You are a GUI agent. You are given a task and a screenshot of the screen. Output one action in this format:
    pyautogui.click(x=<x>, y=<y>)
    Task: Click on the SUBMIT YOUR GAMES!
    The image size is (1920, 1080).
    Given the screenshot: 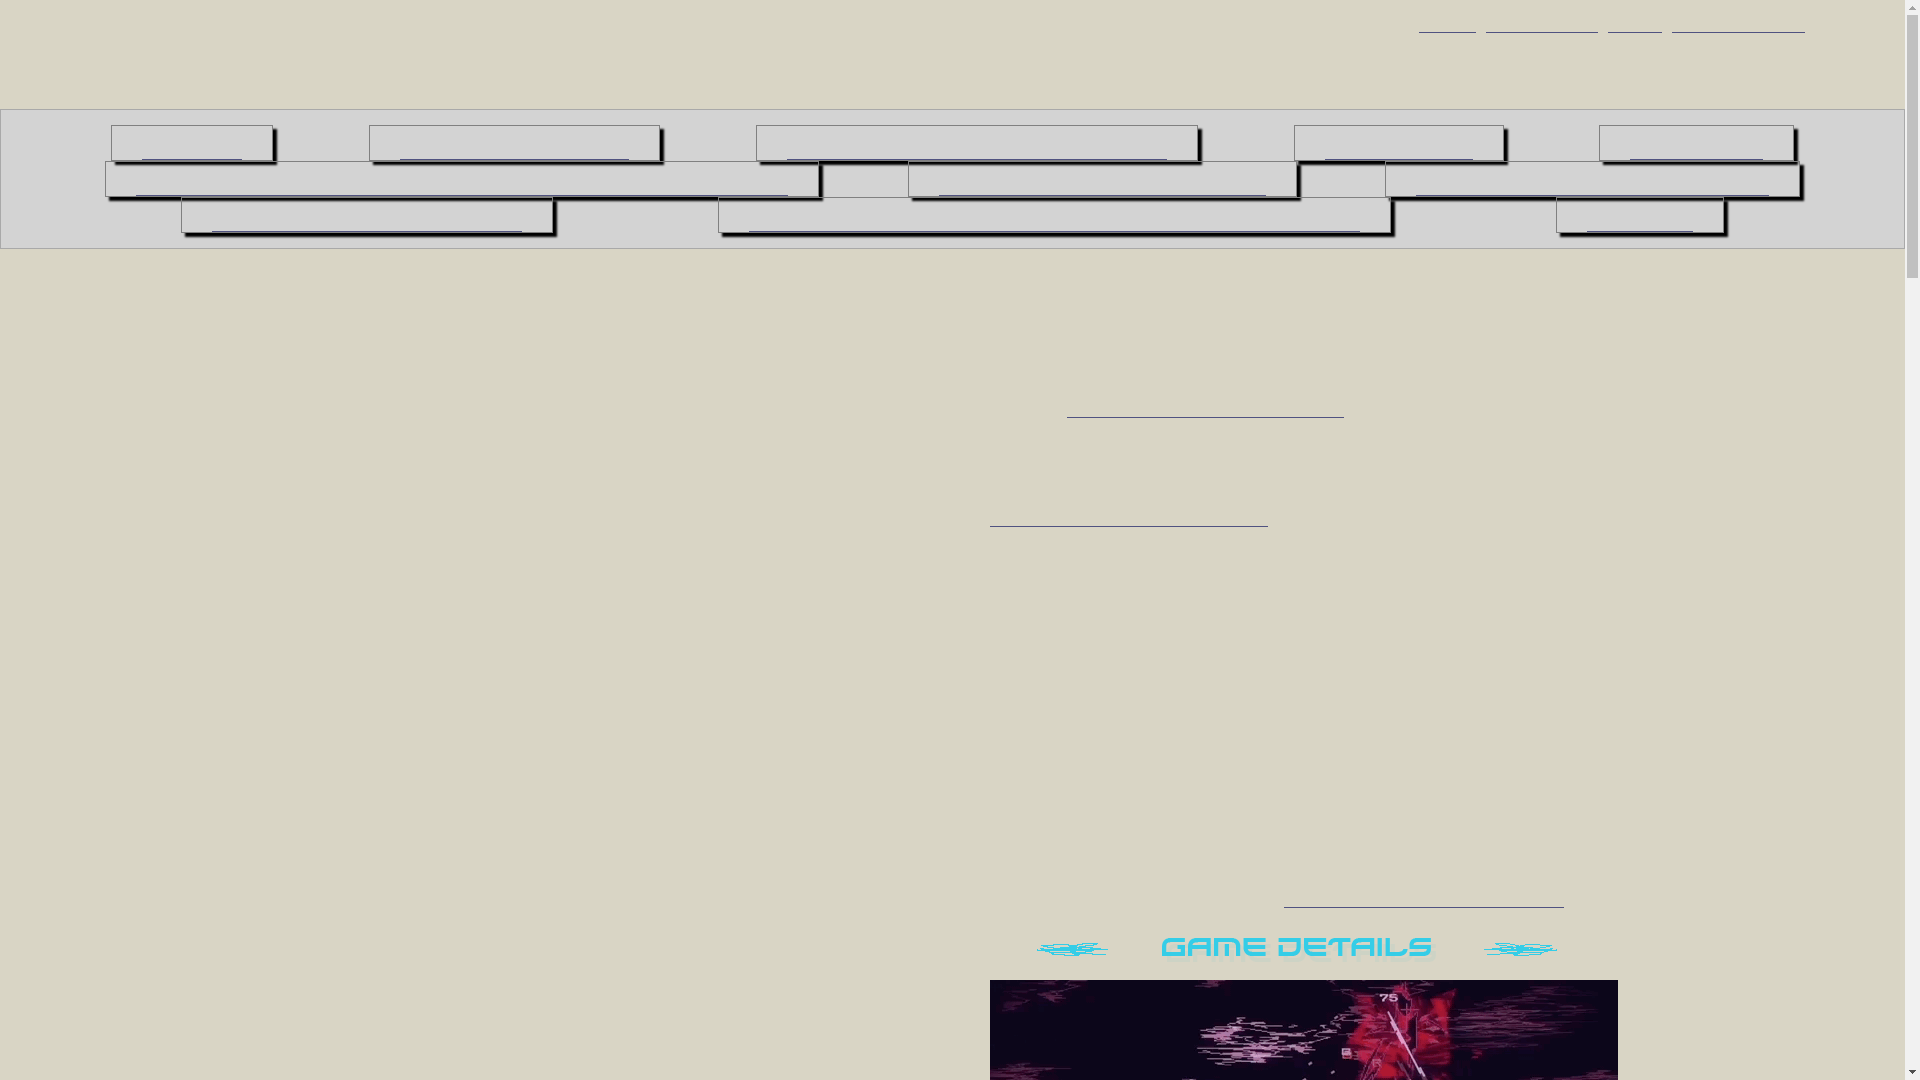 What is the action you would take?
    pyautogui.click(x=1102, y=178)
    